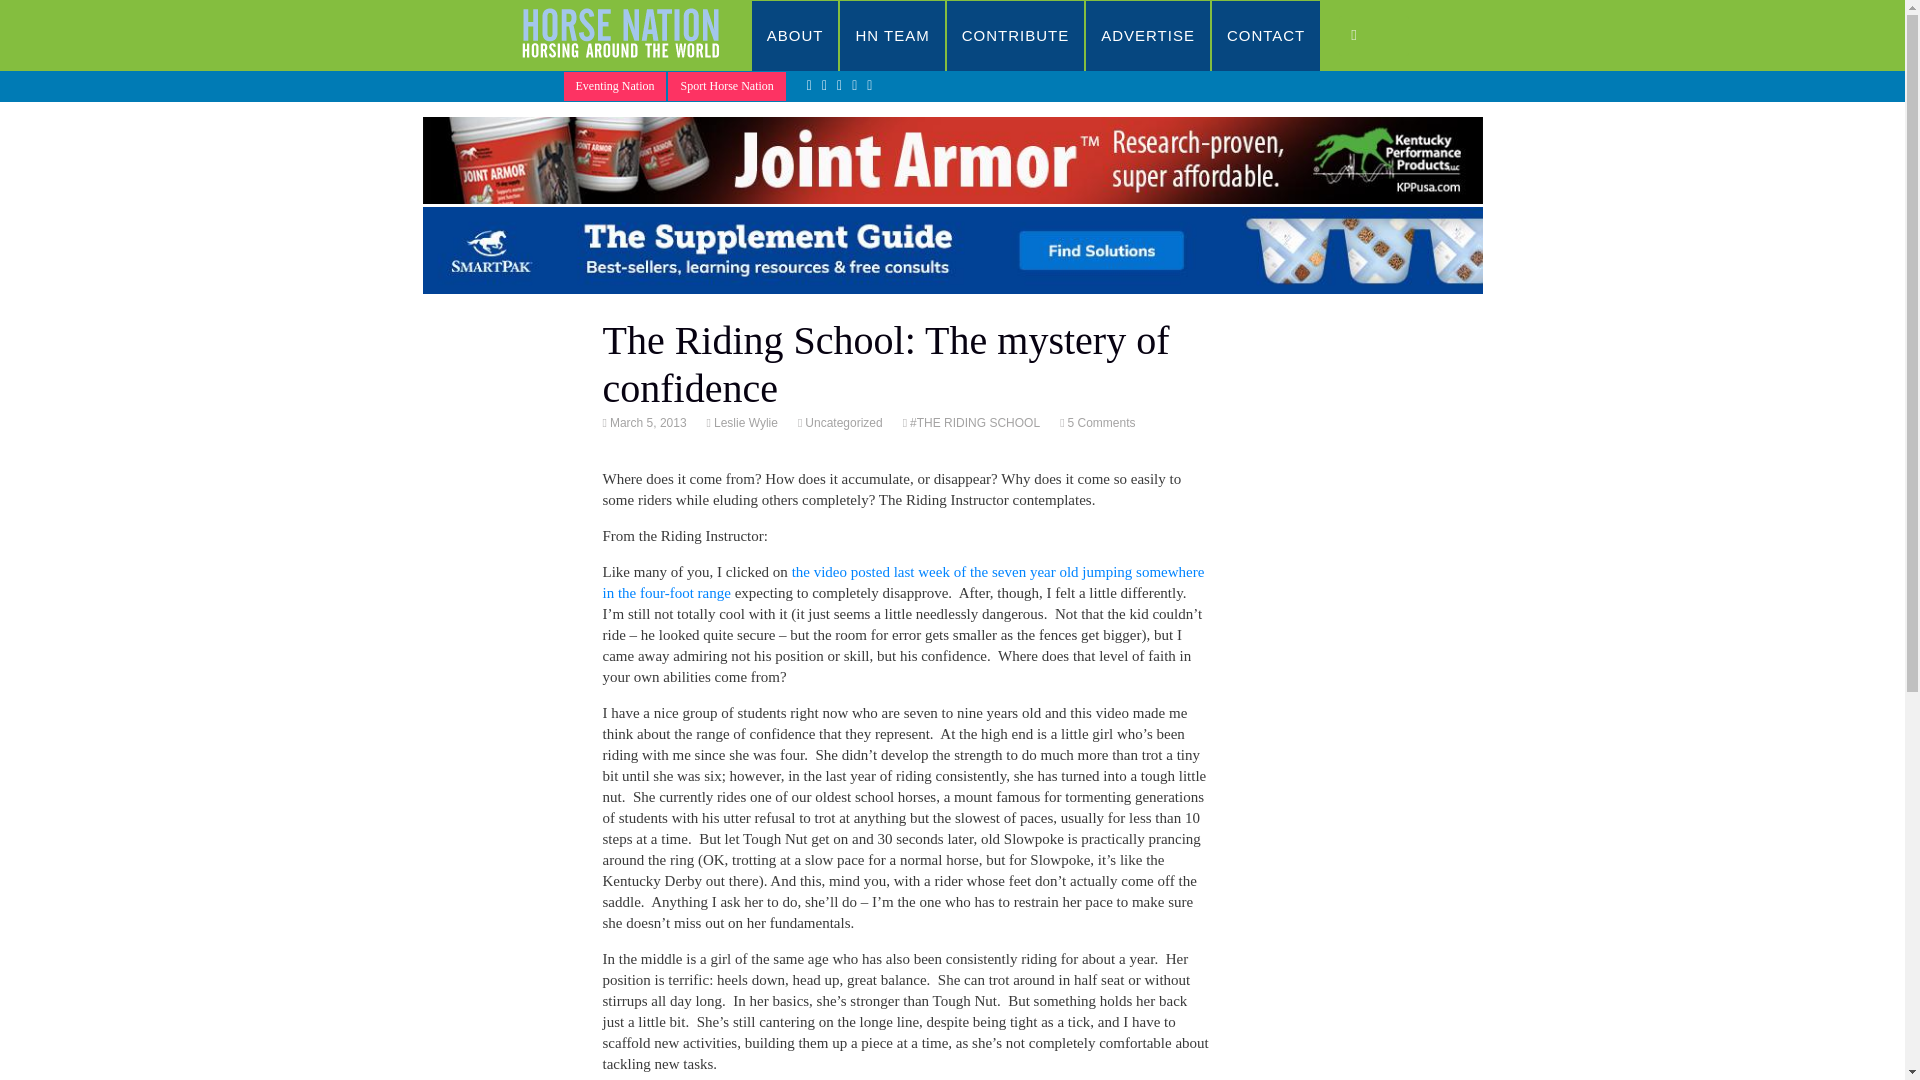 This screenshot has width=1920, height=1080. What do you see at coordinates (615, 86) in the screenshot?
I see `Eventing Nation` at bounding box center [615, 86].